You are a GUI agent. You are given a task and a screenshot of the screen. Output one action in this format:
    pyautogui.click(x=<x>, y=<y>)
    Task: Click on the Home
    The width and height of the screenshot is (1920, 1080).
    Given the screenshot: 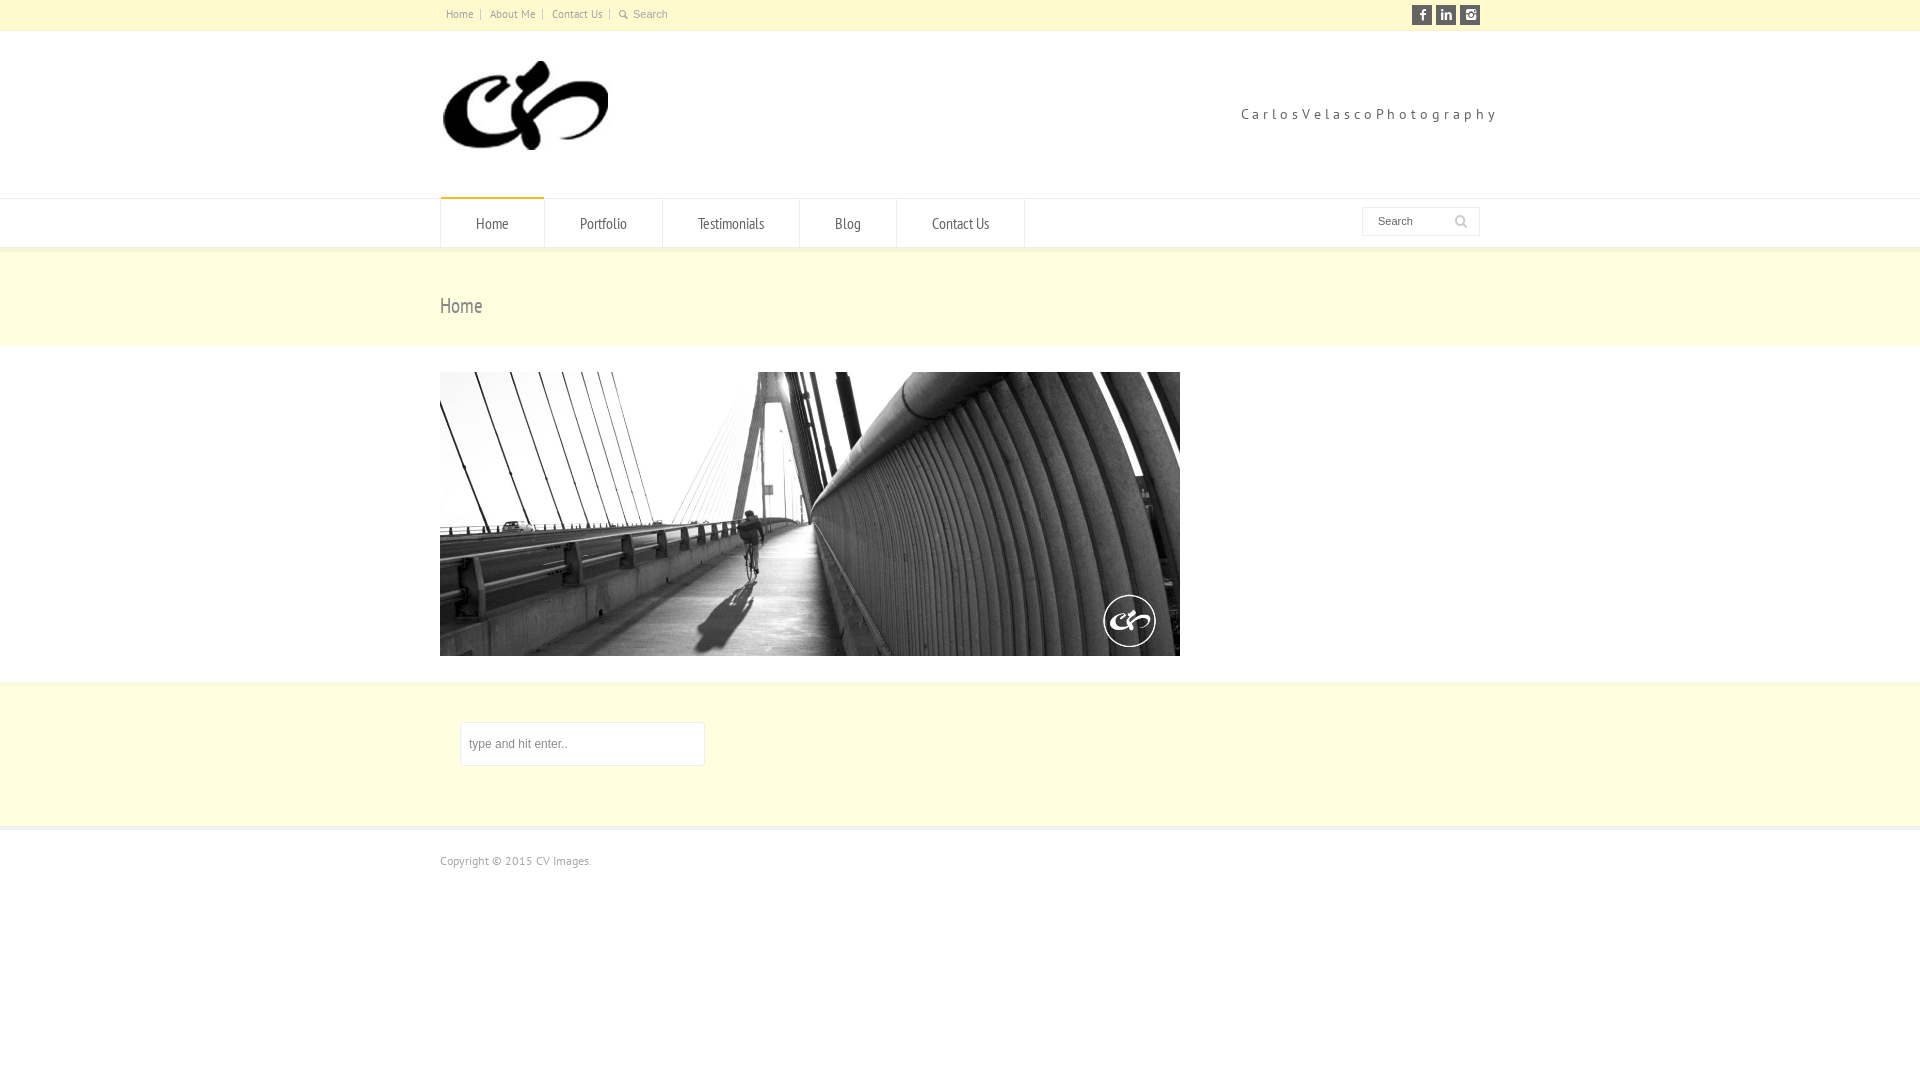 What is the action you would take?
    pyautogui.click(x=492, y=223)
    